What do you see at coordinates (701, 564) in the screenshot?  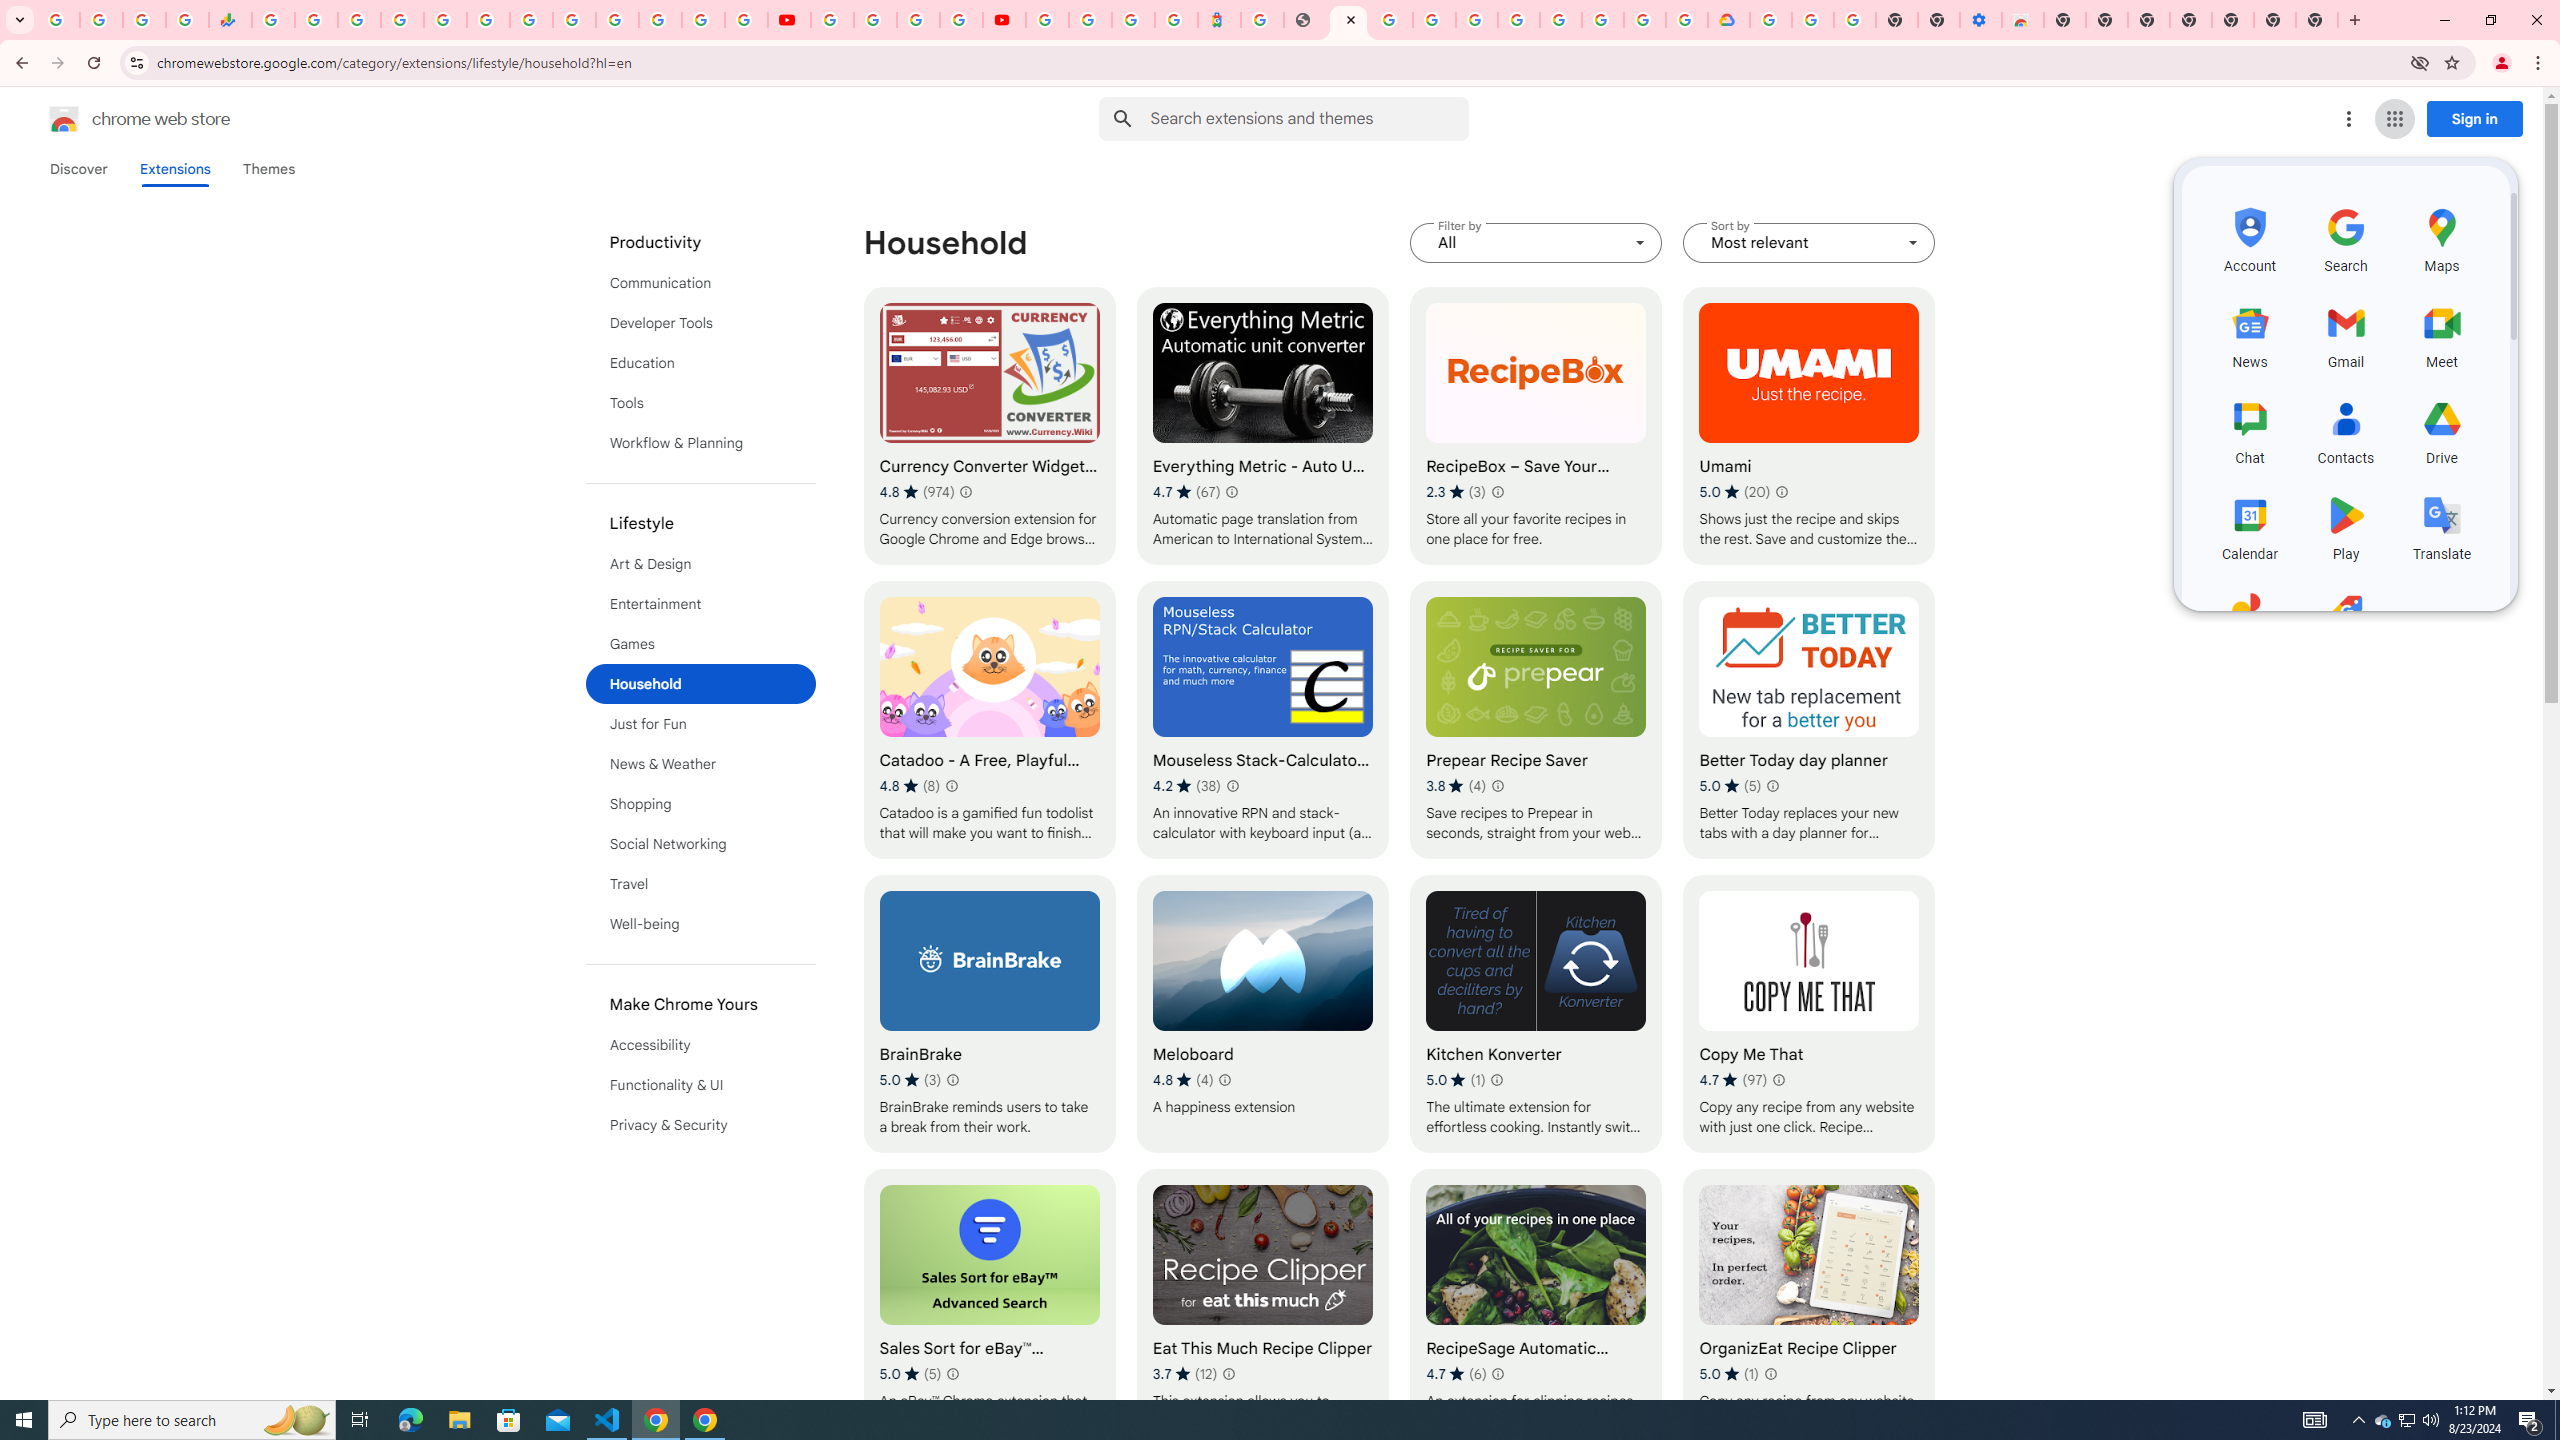 I see `Art & Design` at bounding box center [701, 564].